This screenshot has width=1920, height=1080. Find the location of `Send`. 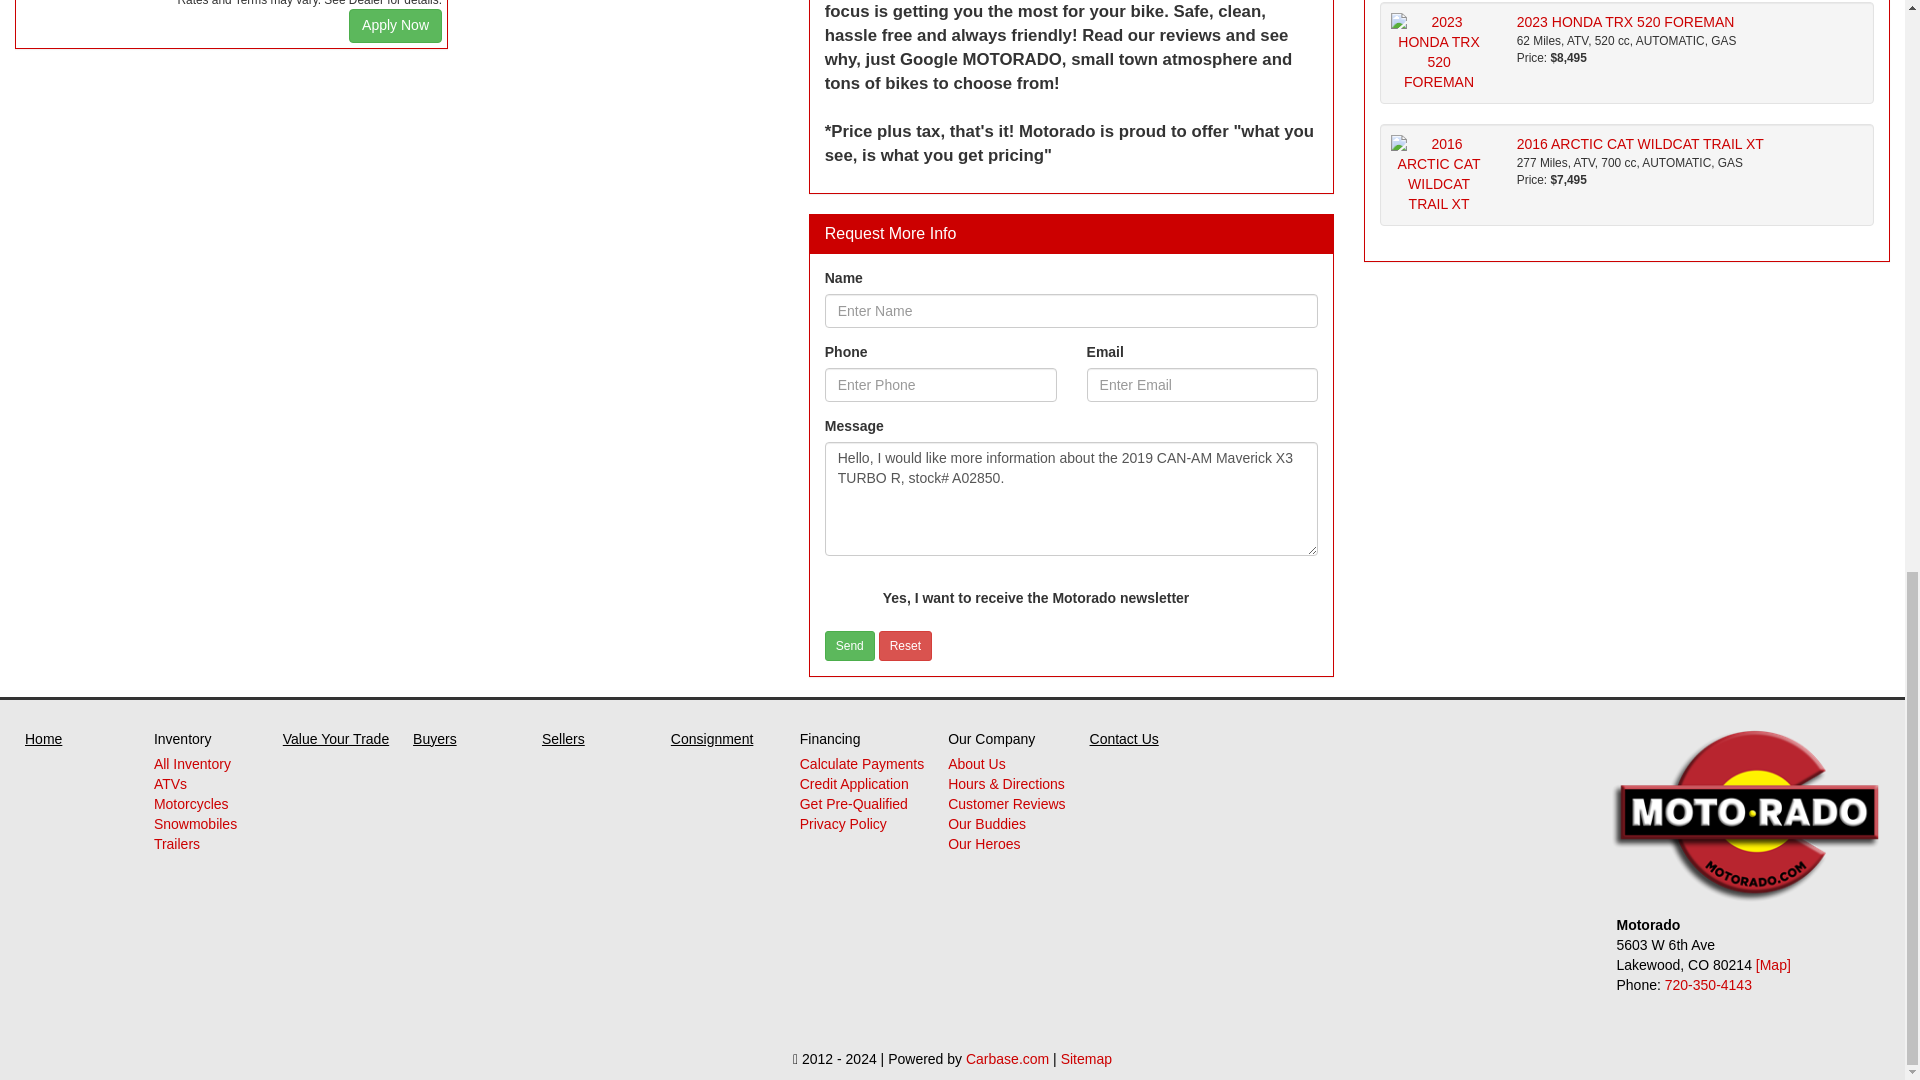

Send is located at coordinates (850, 645).